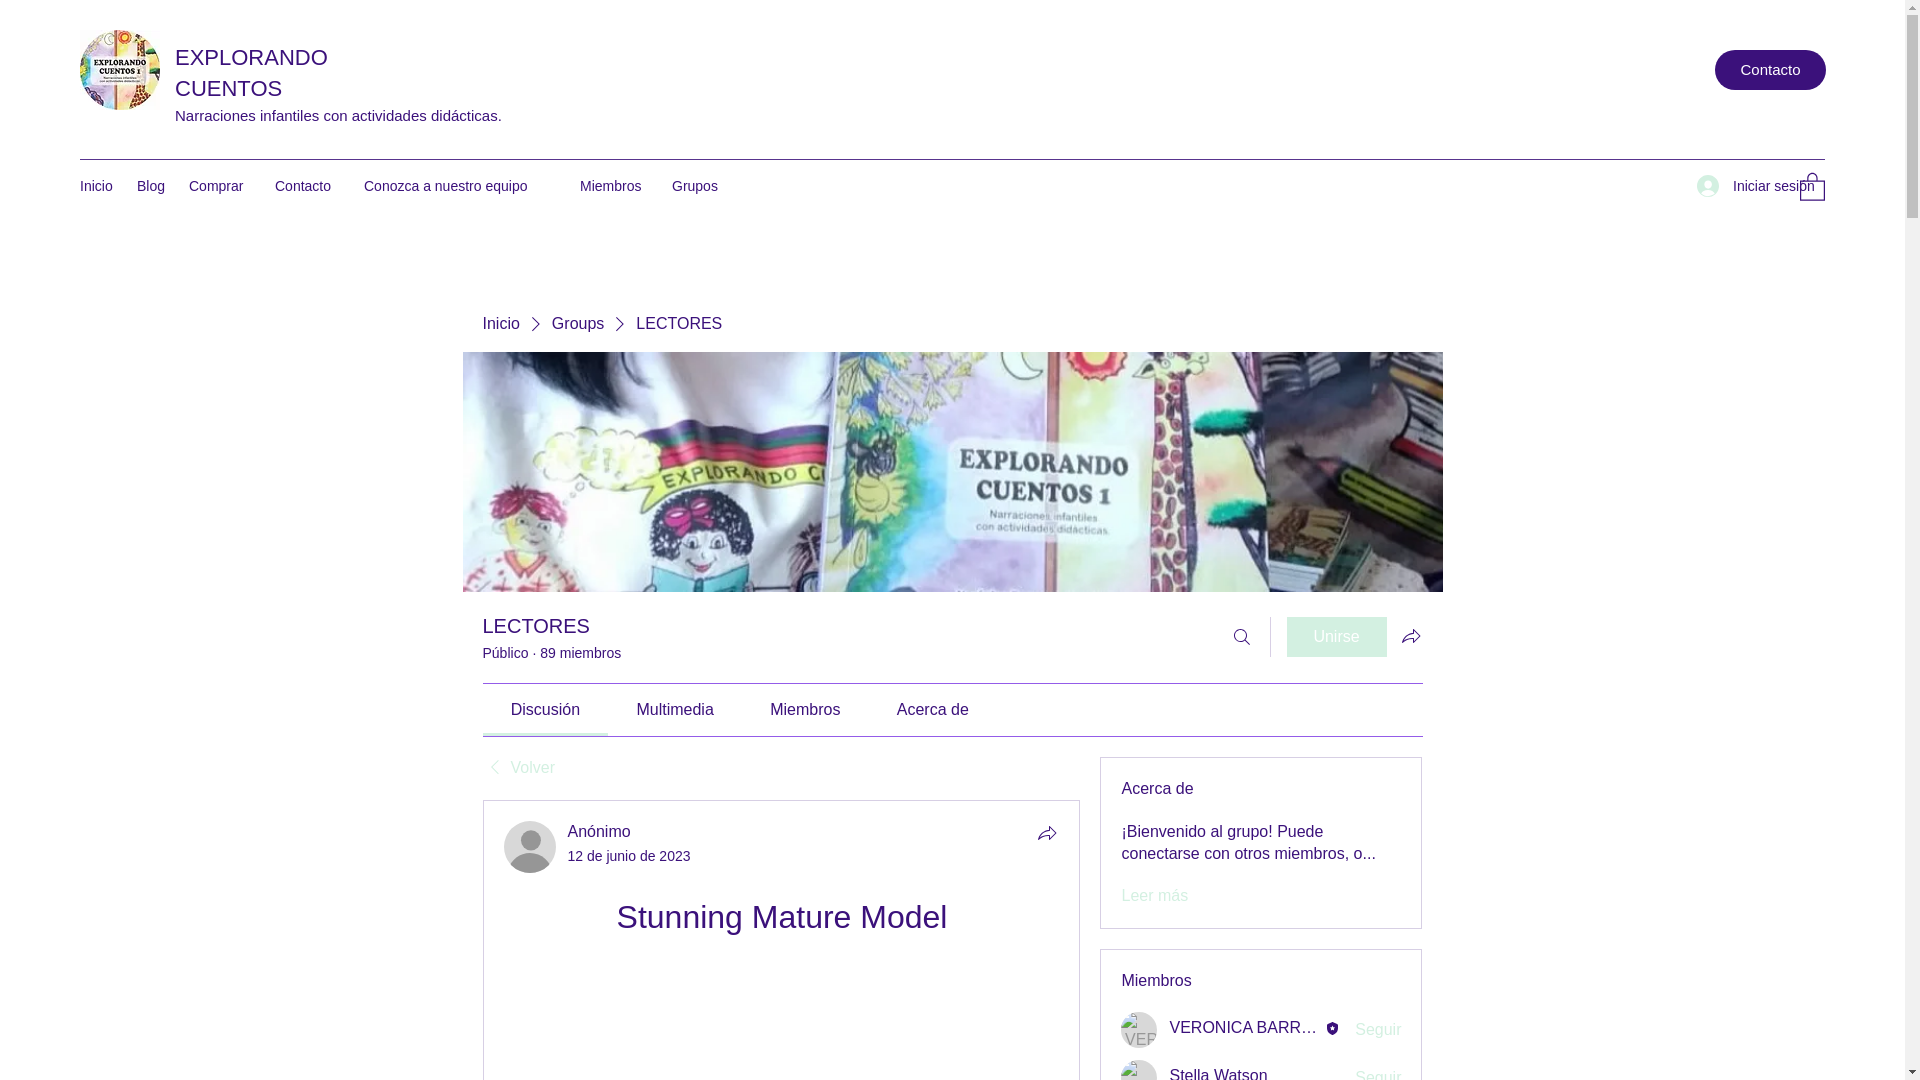 This screenshot has width=1920, height=1080. I want to click on 12 de junio de 2023, so click(630, 856).